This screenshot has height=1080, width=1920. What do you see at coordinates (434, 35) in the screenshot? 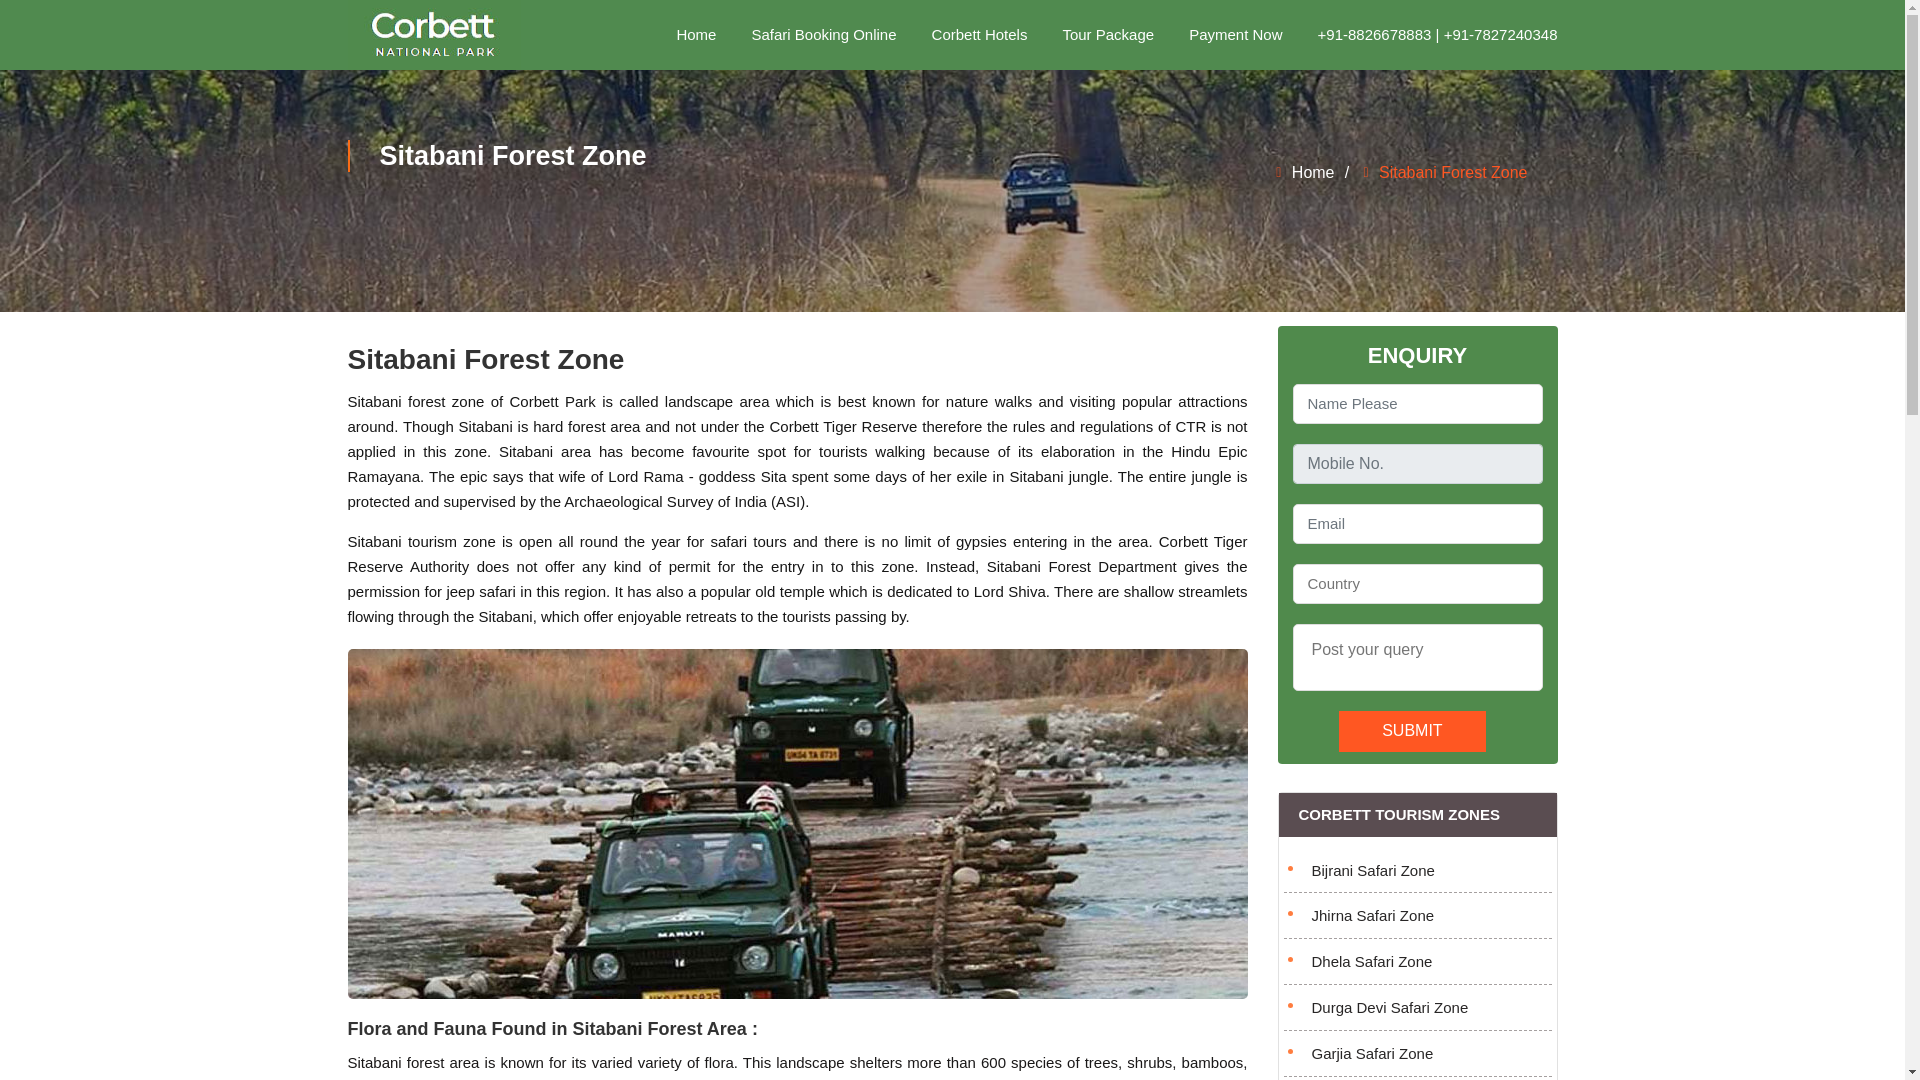
I see `corbett national park logo` at bounding box center [434, 35].